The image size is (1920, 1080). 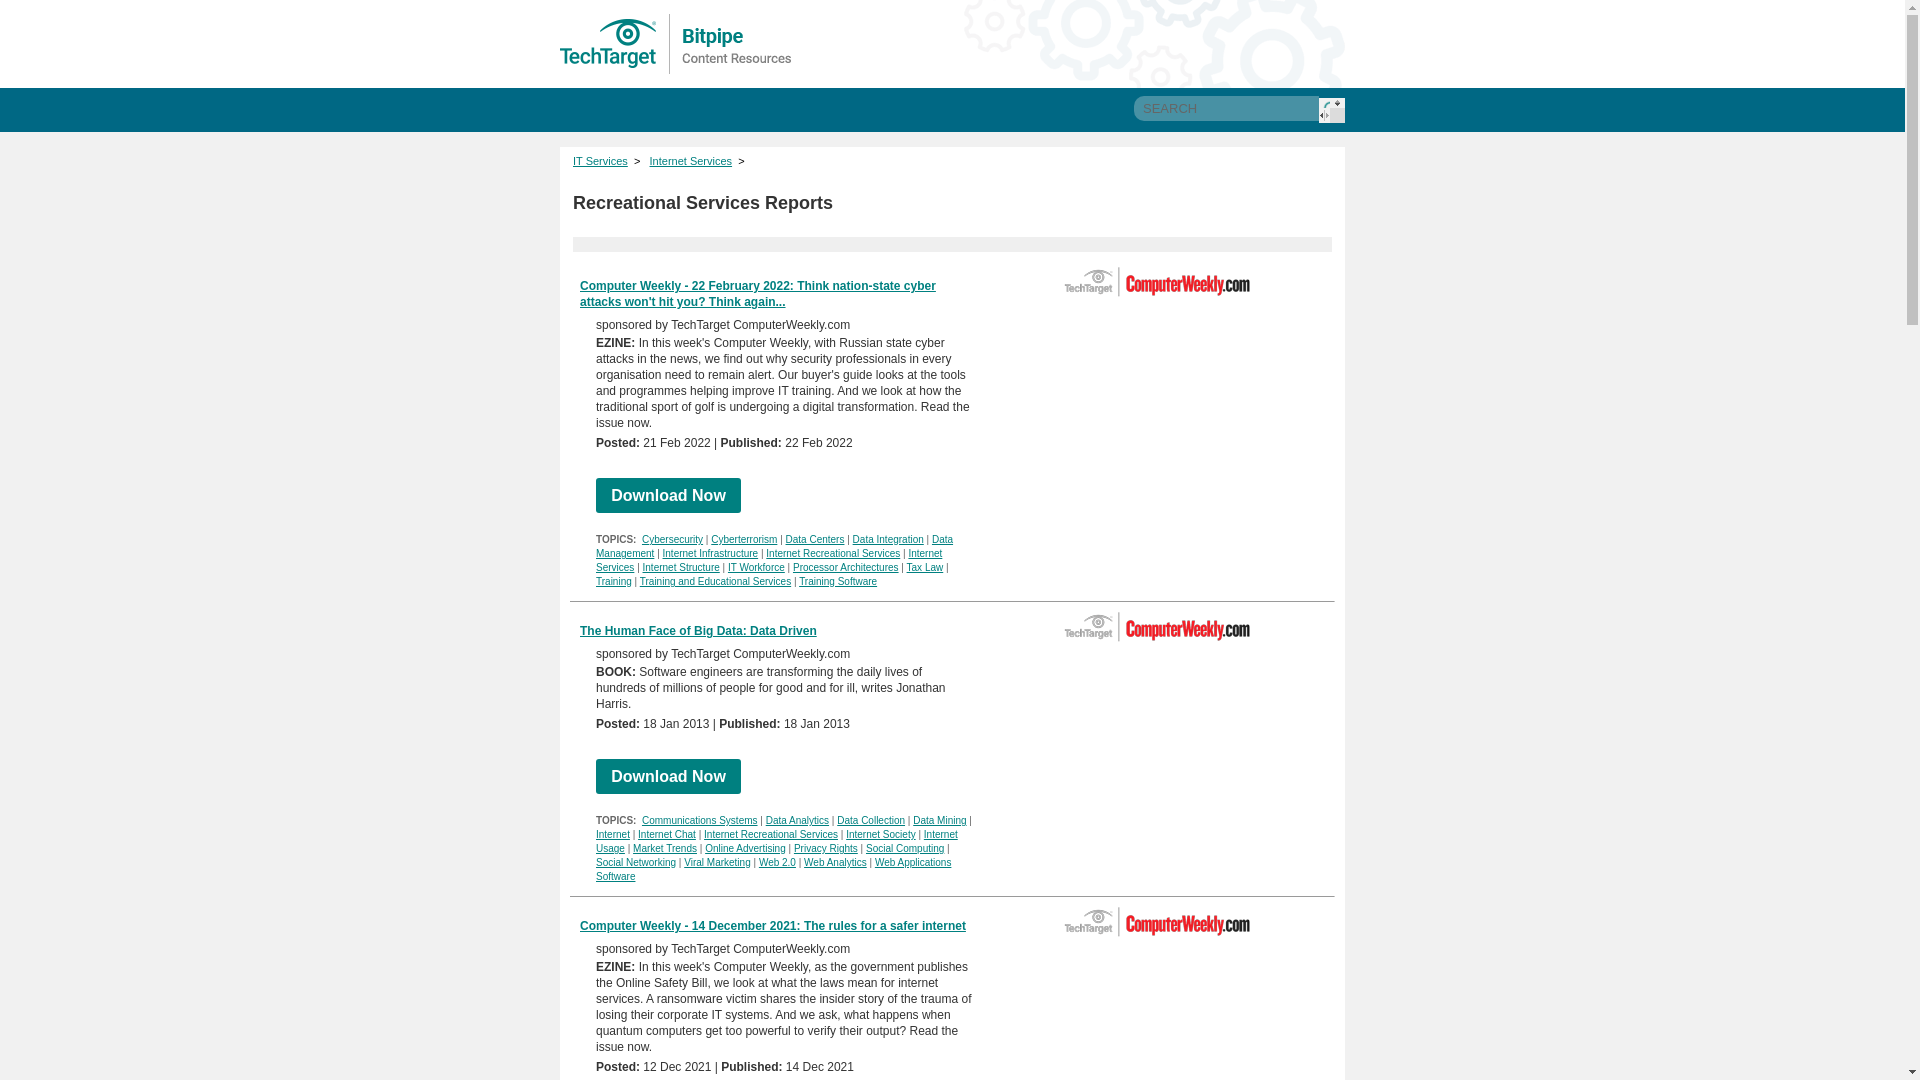 I want to click on Tax Law, so click(x=925, y=567).